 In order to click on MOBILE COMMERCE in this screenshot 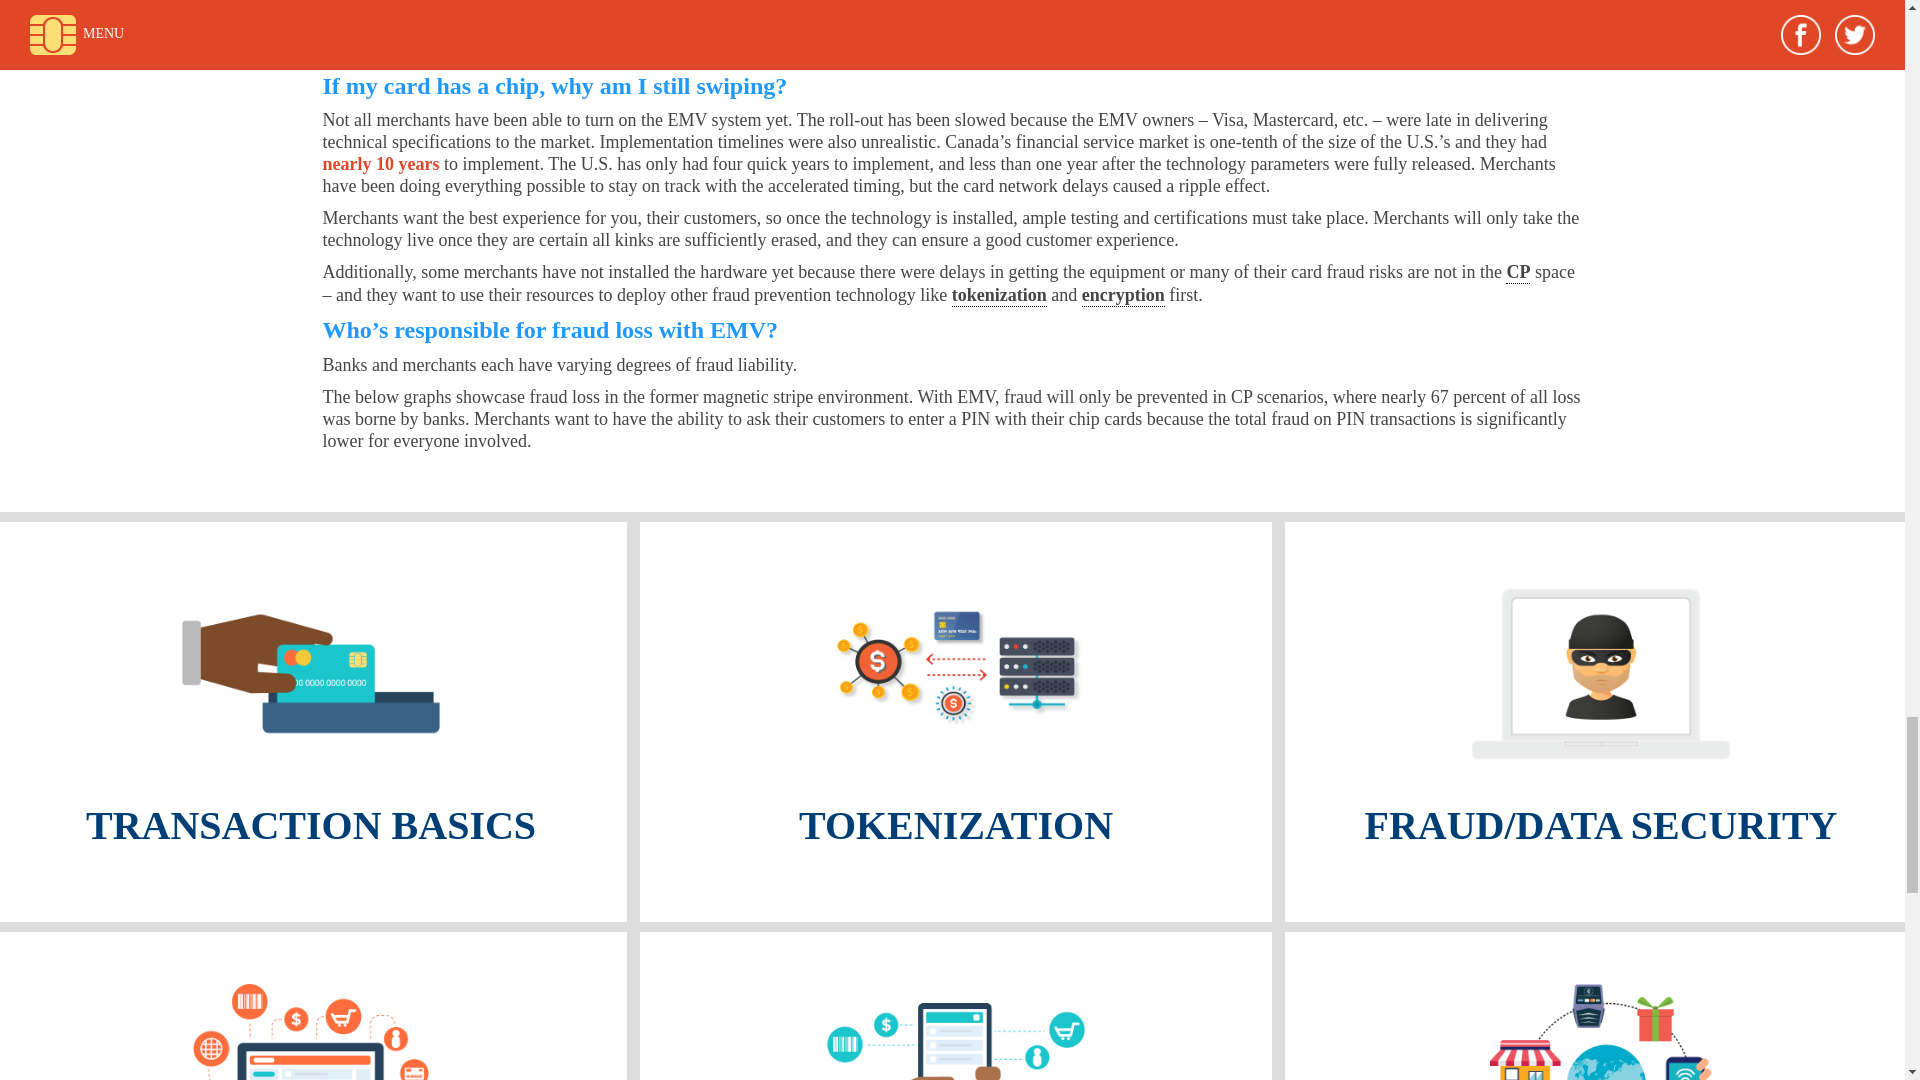, I will do `click(955, 1006)`.